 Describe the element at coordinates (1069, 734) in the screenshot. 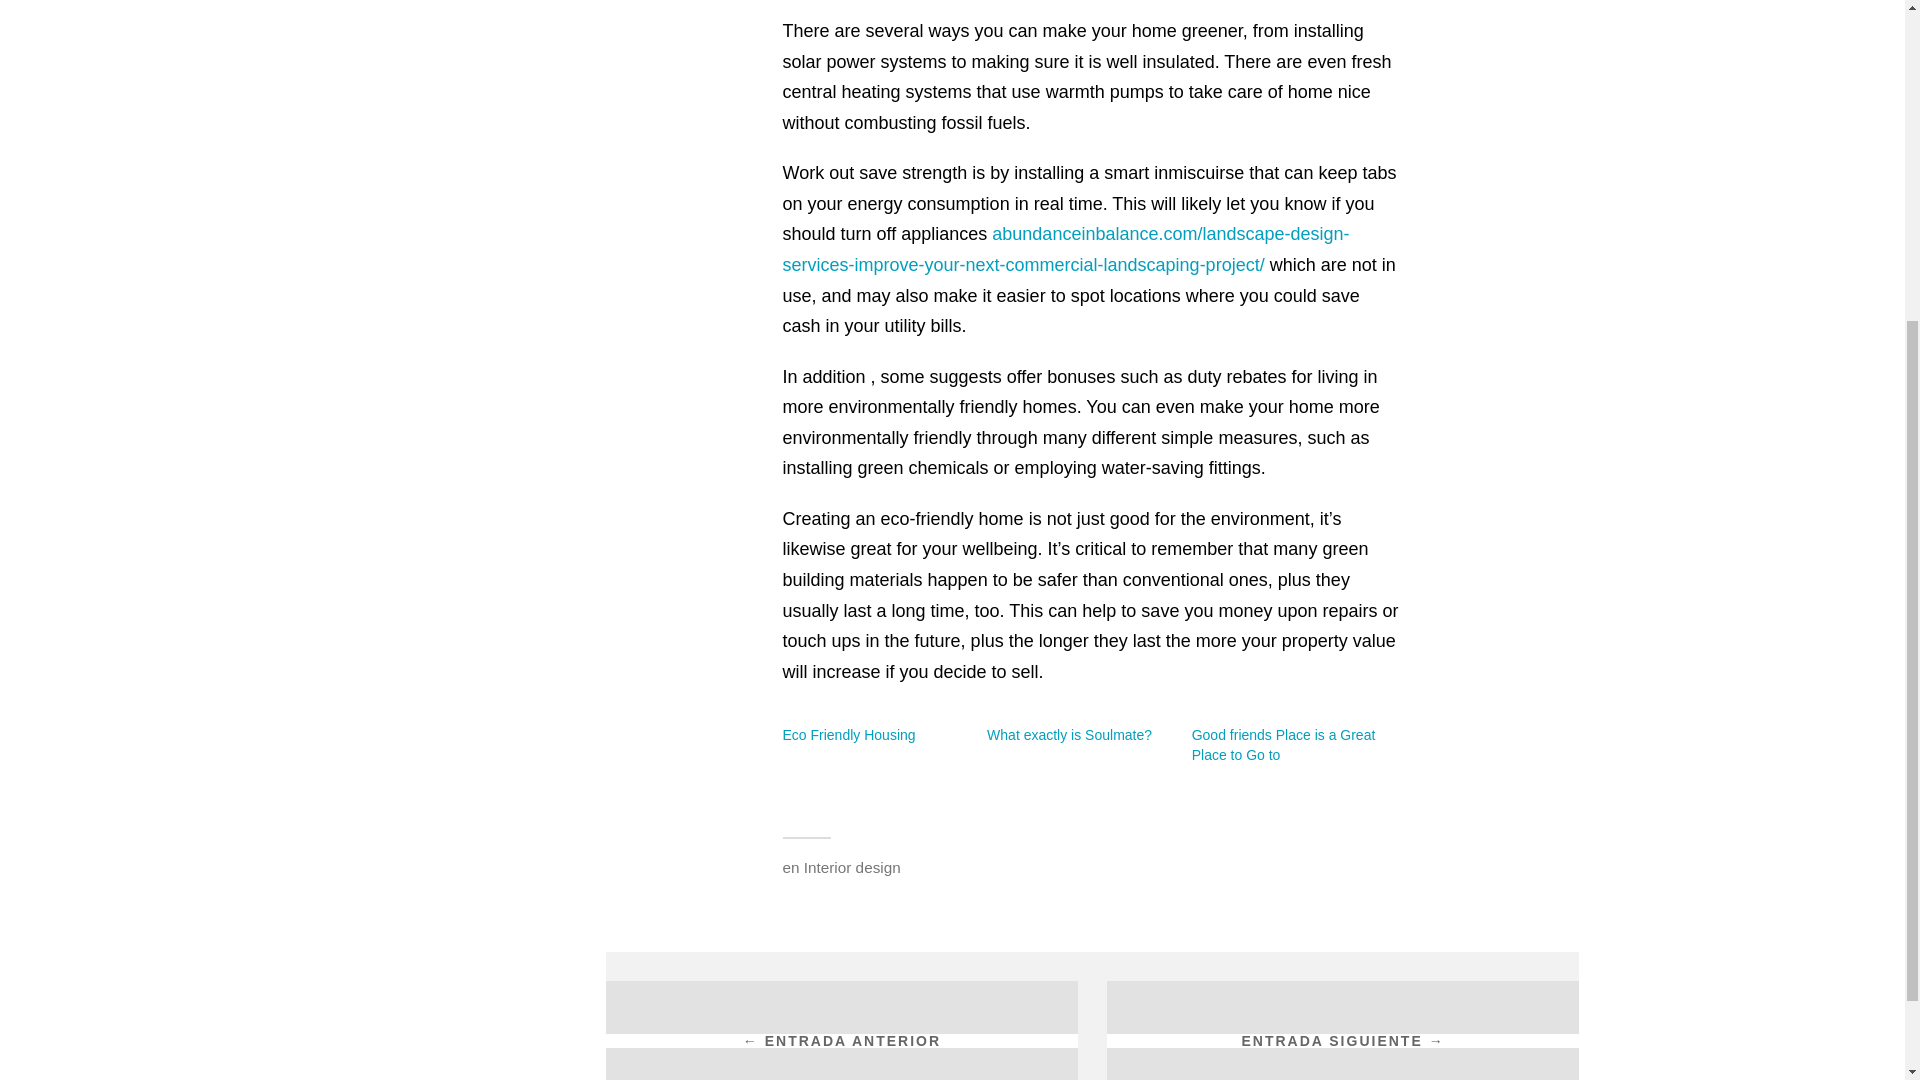

I see `What exactly is Soulmate?` at that location.